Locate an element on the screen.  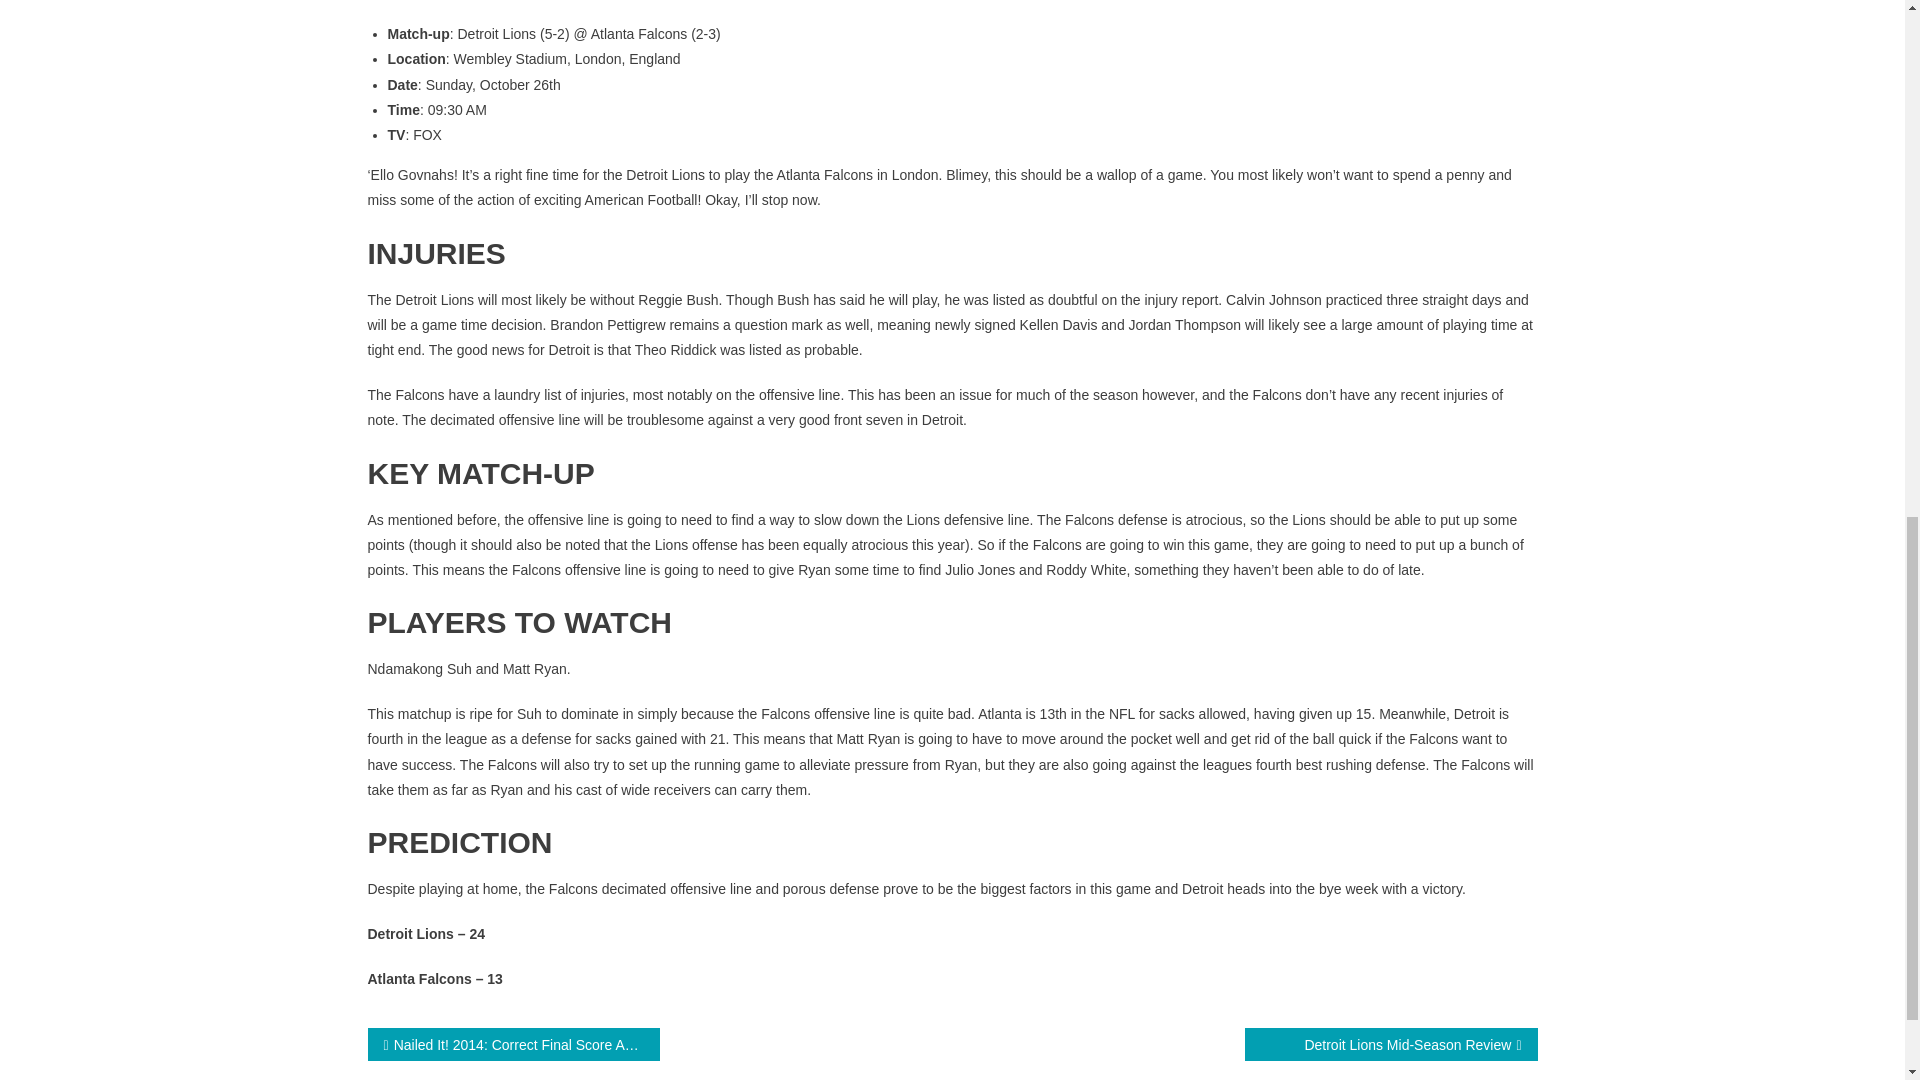
Nailed It! 2014: Correct Final Score Again! is located at coordinates (514, 1044).